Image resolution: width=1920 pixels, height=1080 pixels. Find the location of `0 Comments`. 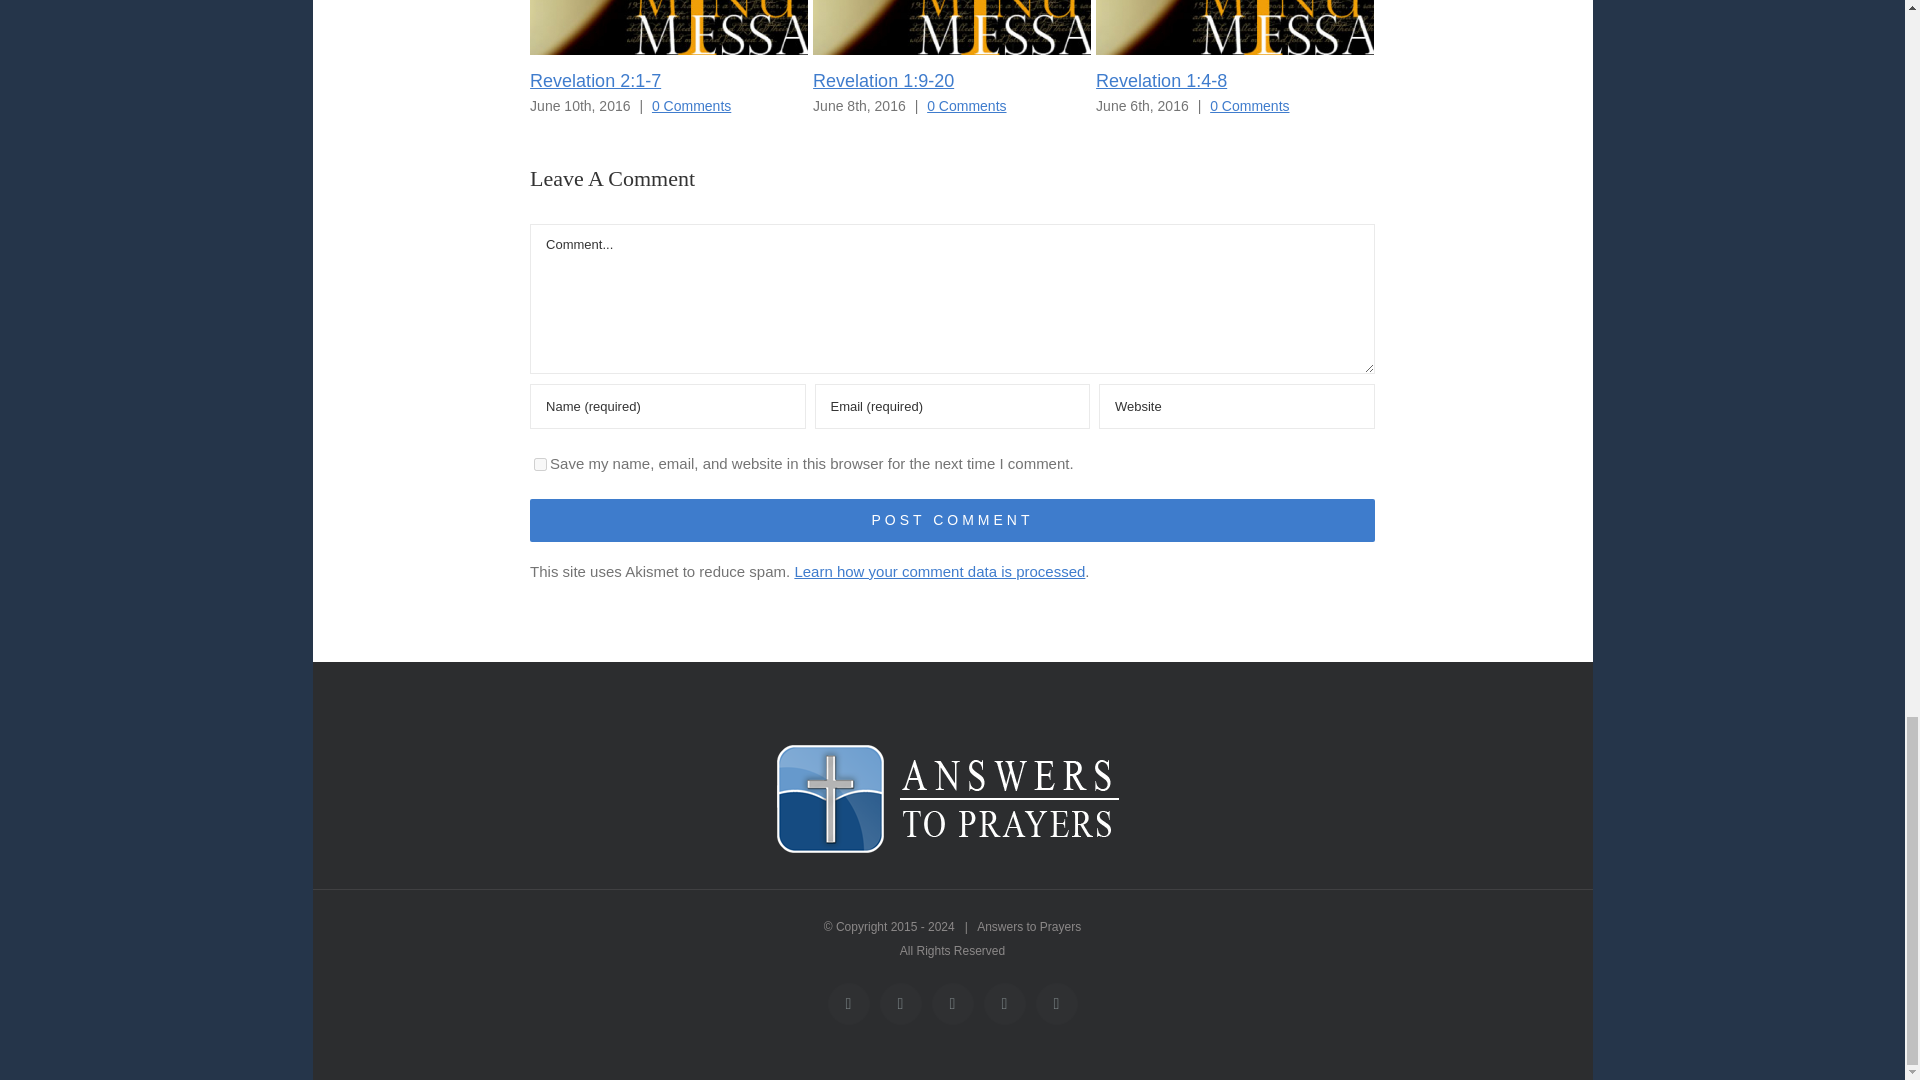

0 Comments is located at coordinates (1248, 106).